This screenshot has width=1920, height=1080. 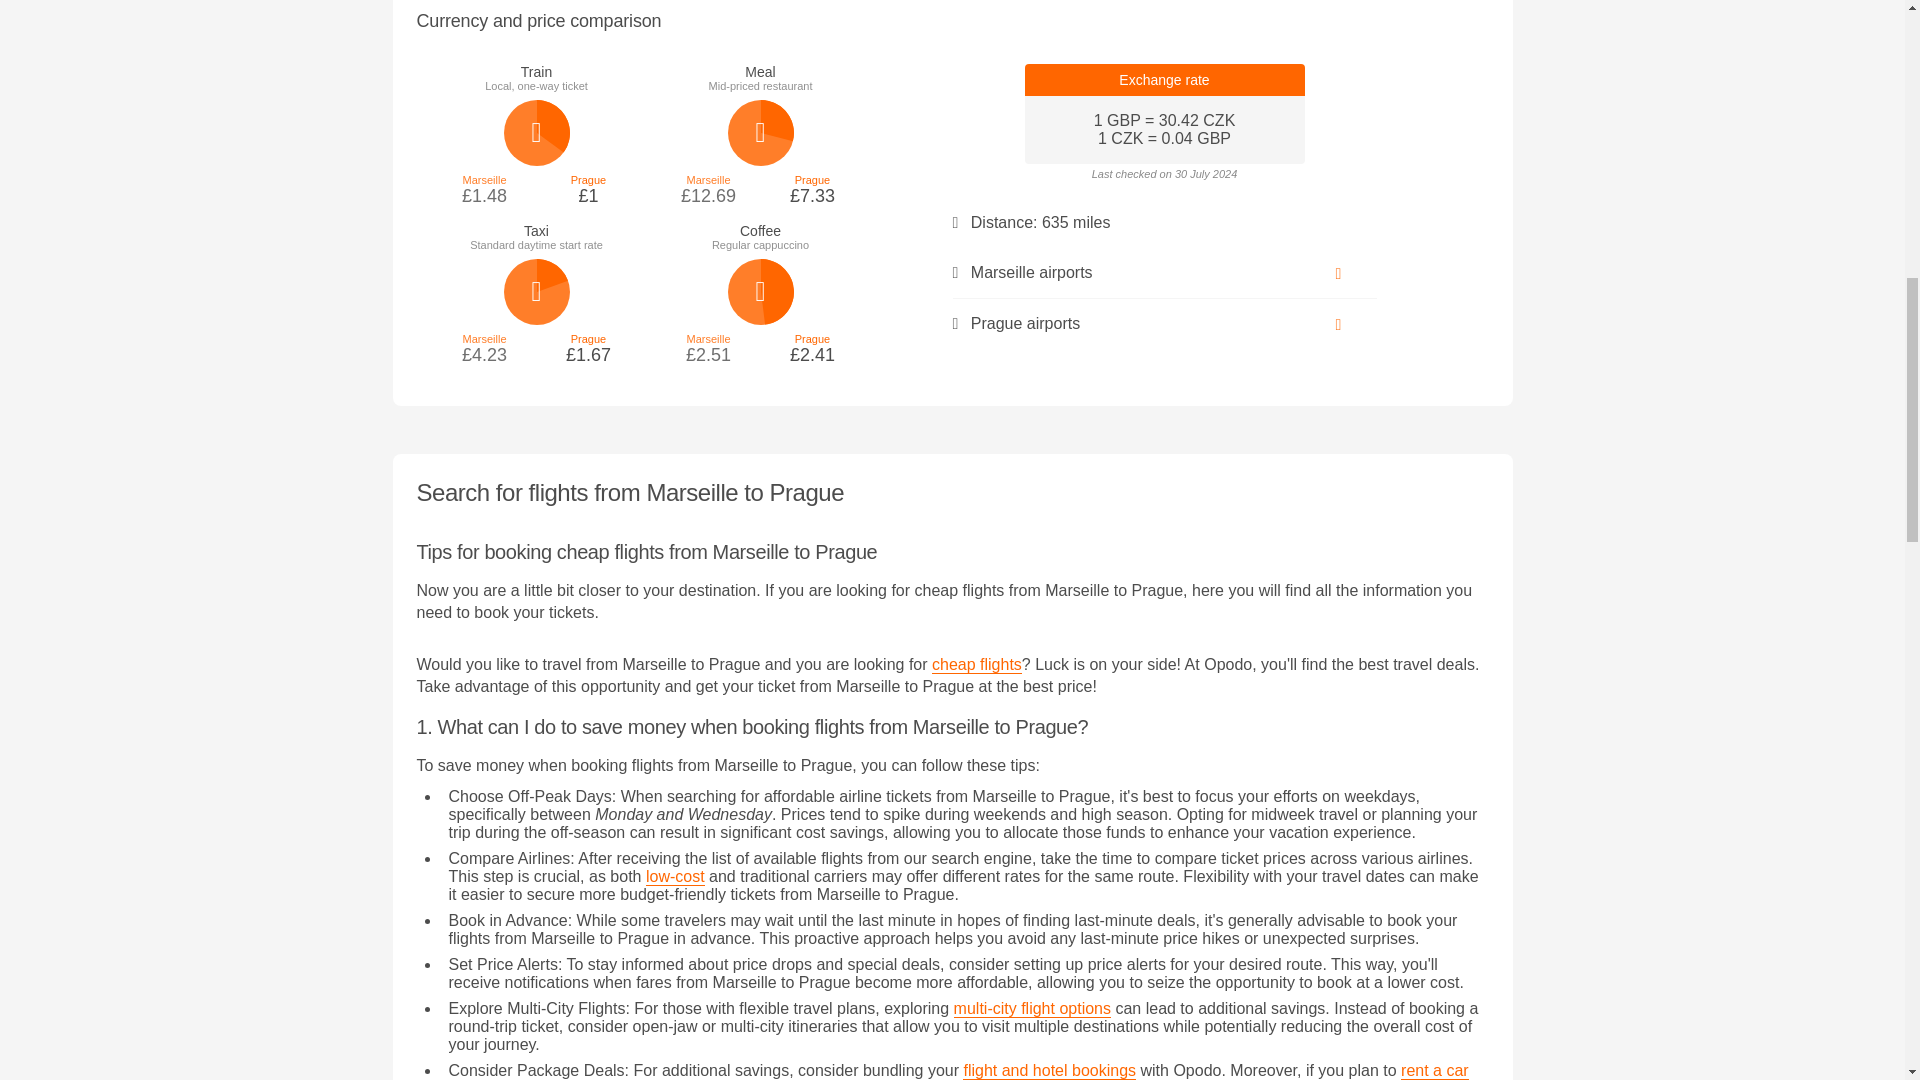 What do you see at coordinates (1050, 1070) in the screenshot?
I see `flight and hotel bookings` at bounding box center [1050, 1070].